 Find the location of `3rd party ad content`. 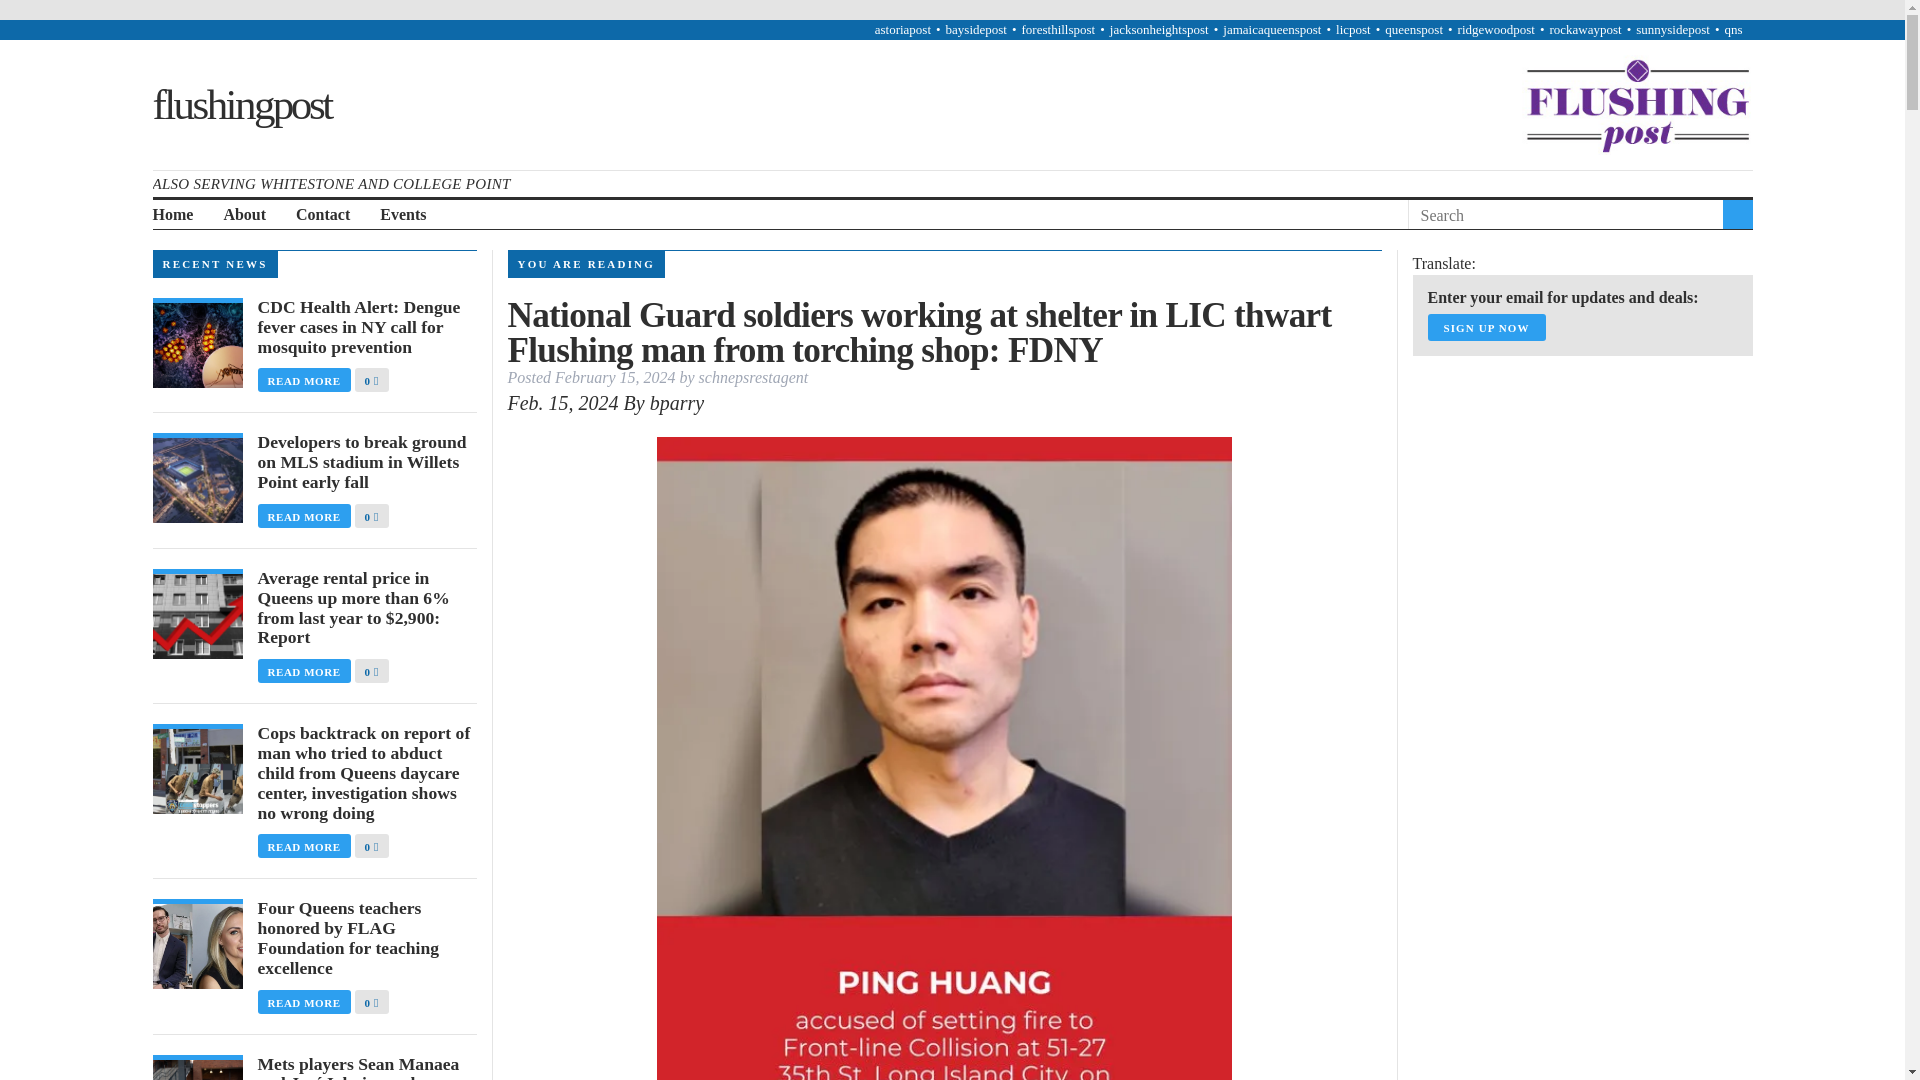

3rd party ad content is located at coordinates (1562, 492).